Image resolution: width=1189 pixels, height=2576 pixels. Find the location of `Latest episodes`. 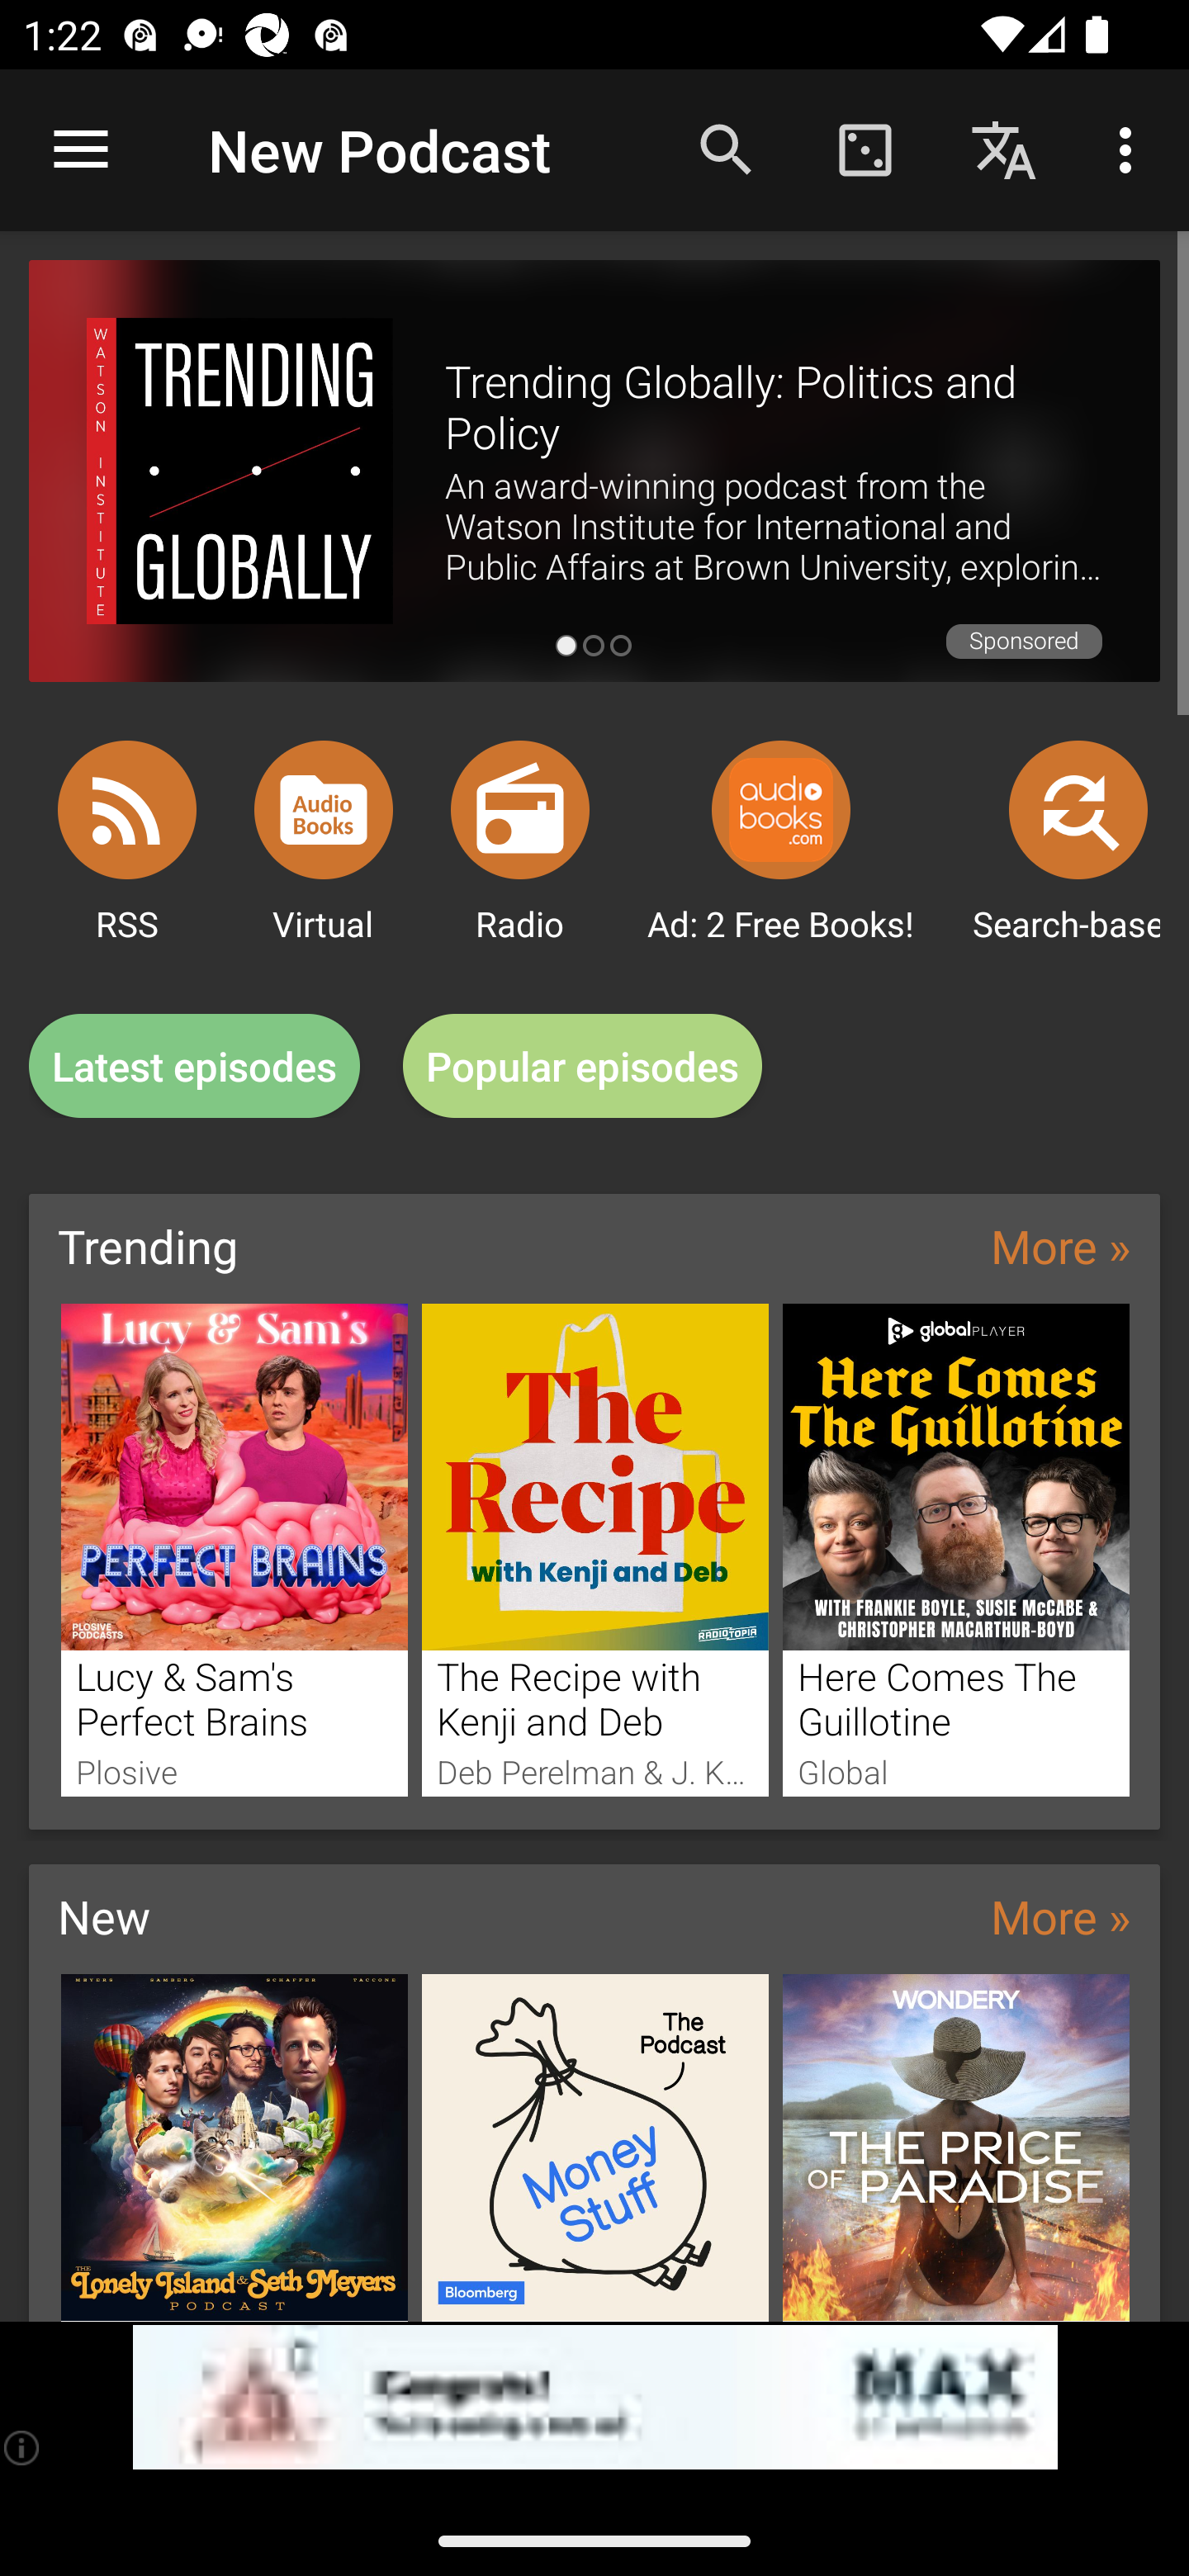

Latest episodes is located at coordinates (194, 1067).